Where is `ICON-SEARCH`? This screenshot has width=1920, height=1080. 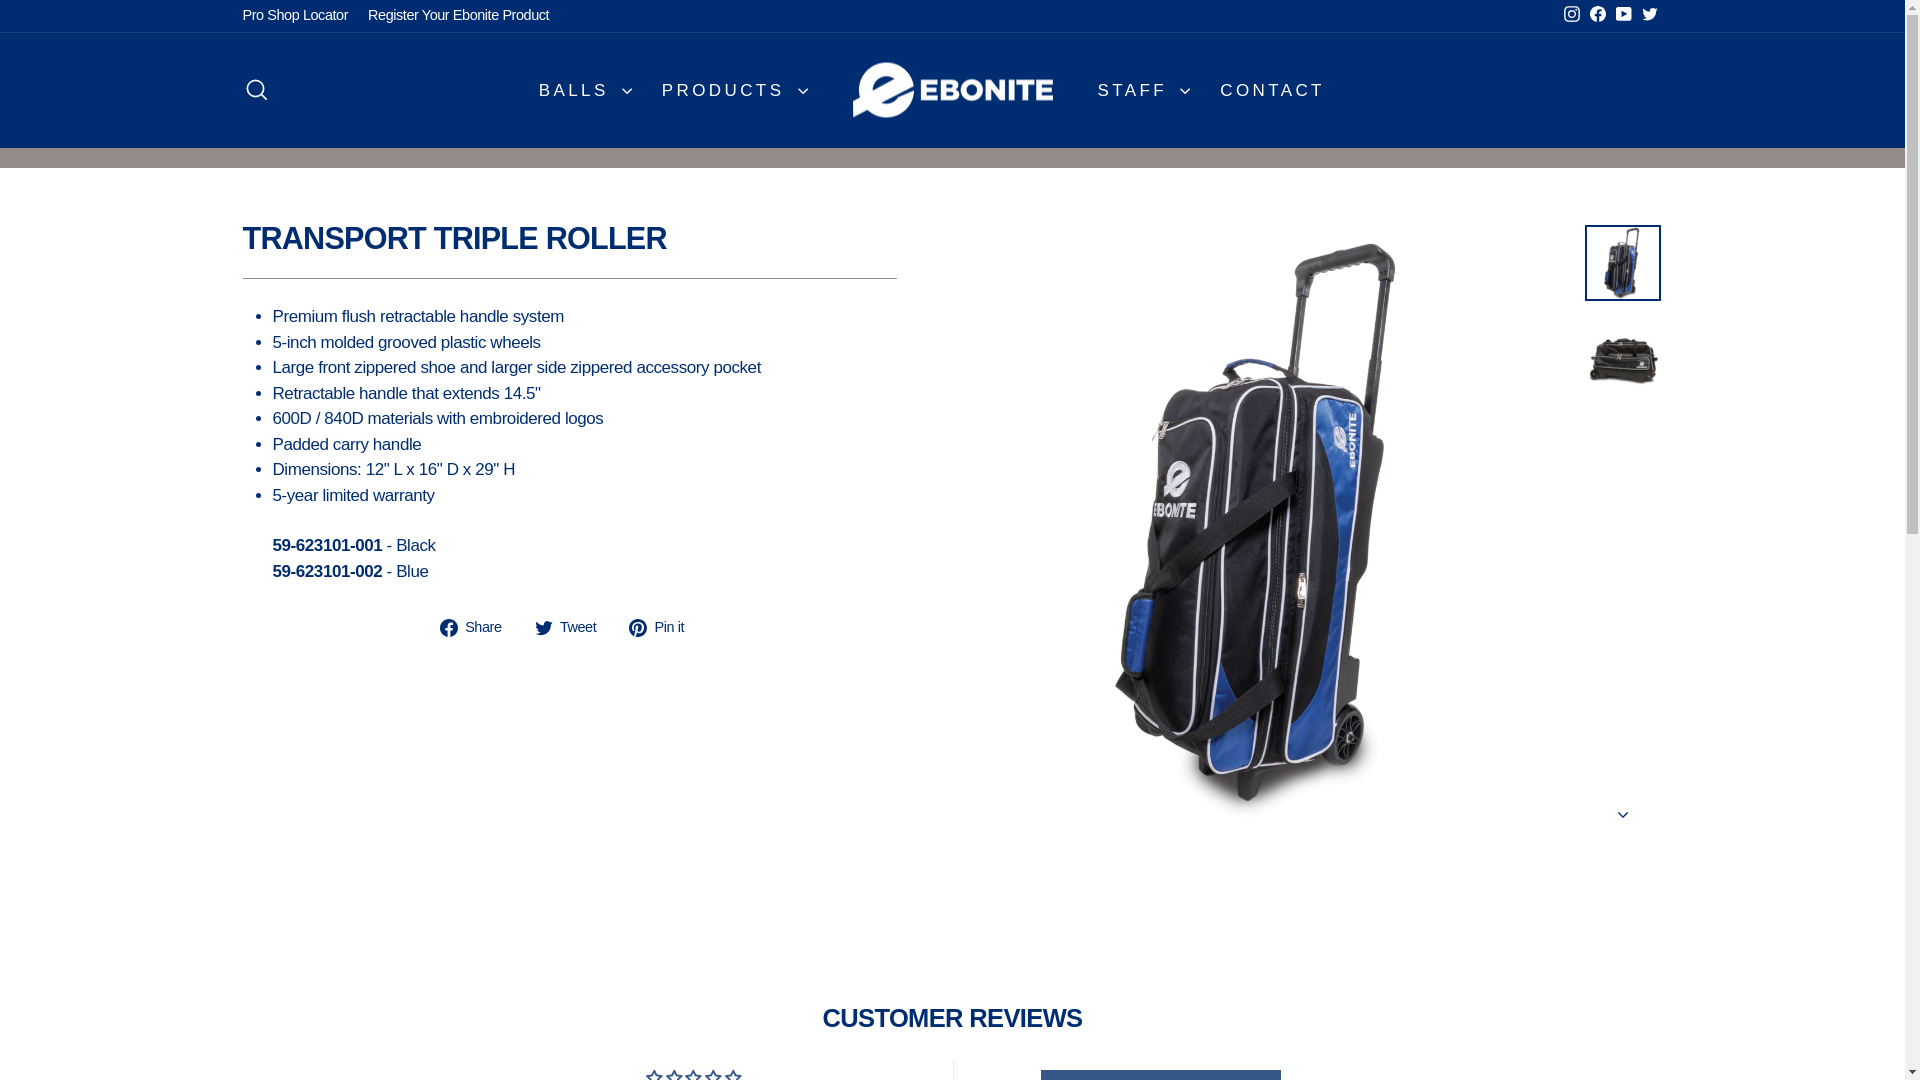 ICON-SEARCH is located at coordinates (256, 89).